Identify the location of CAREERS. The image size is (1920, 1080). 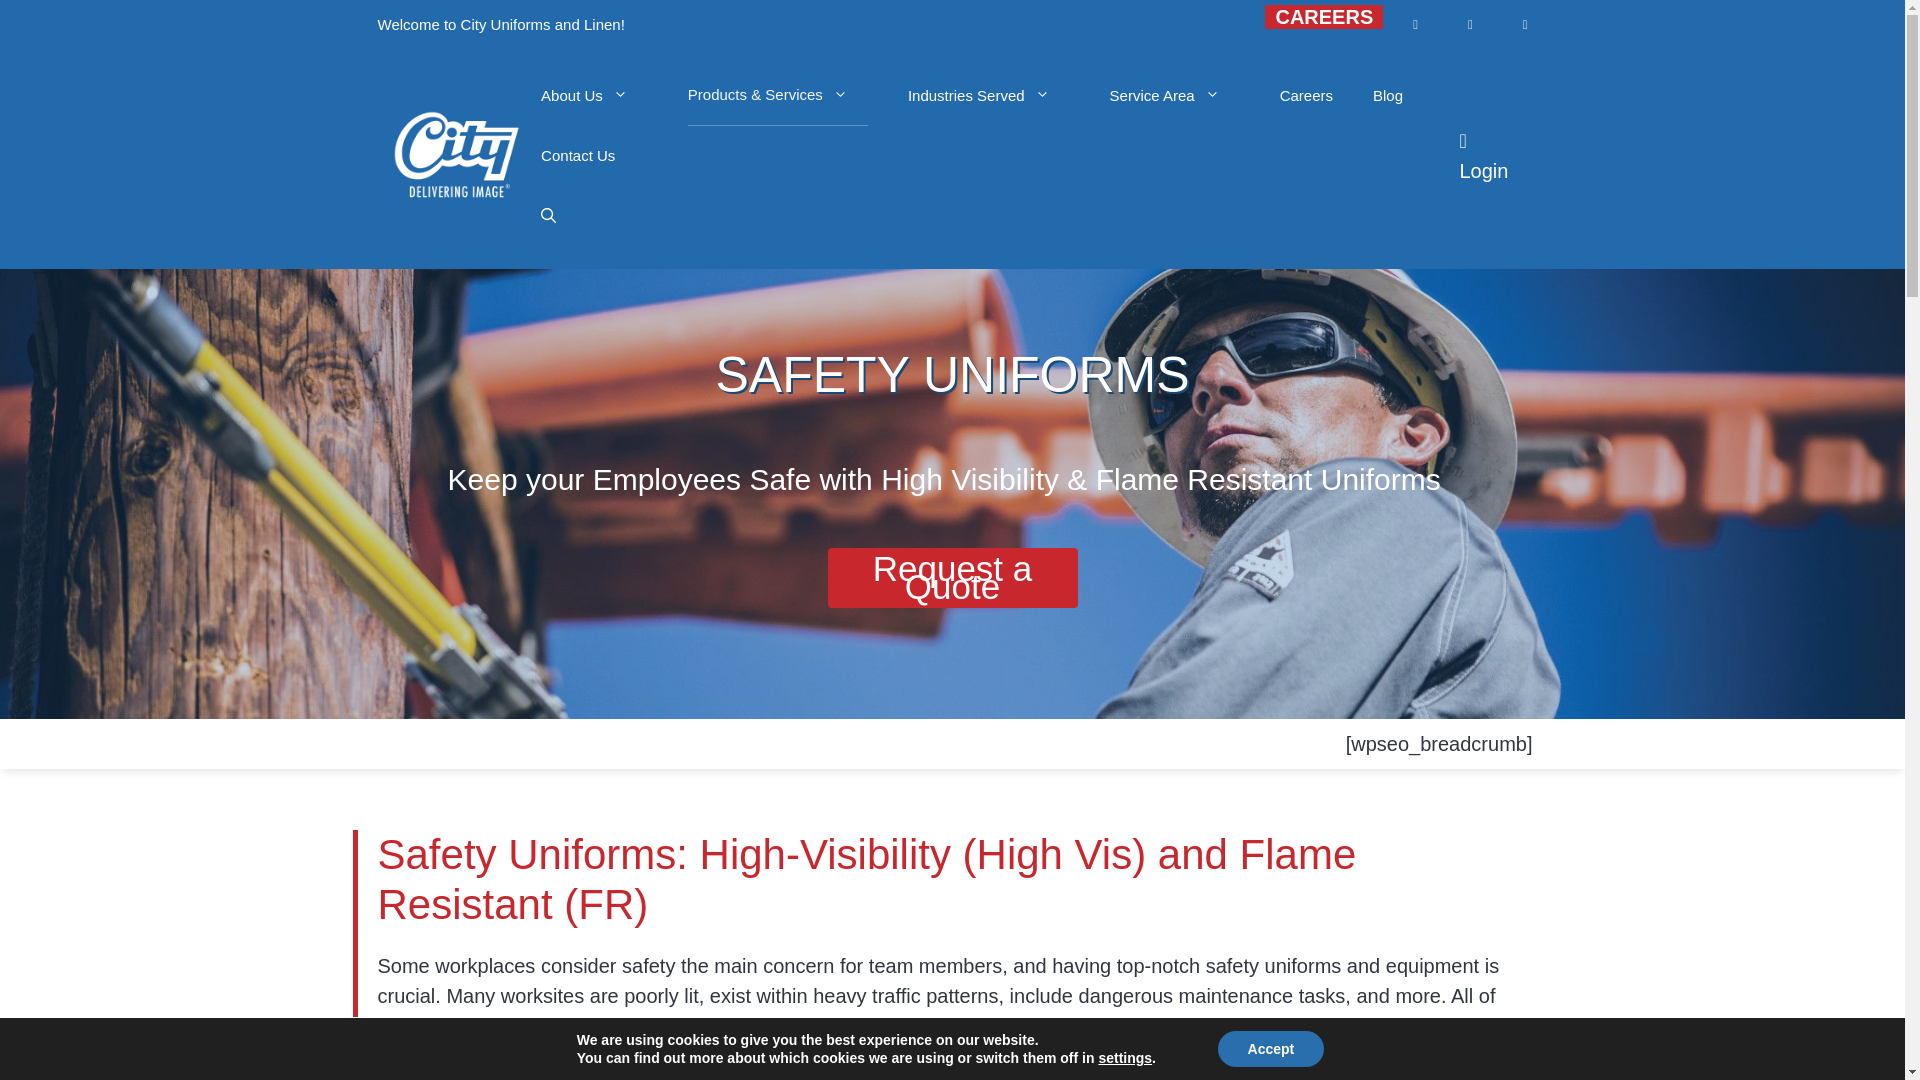
(1324, 17).